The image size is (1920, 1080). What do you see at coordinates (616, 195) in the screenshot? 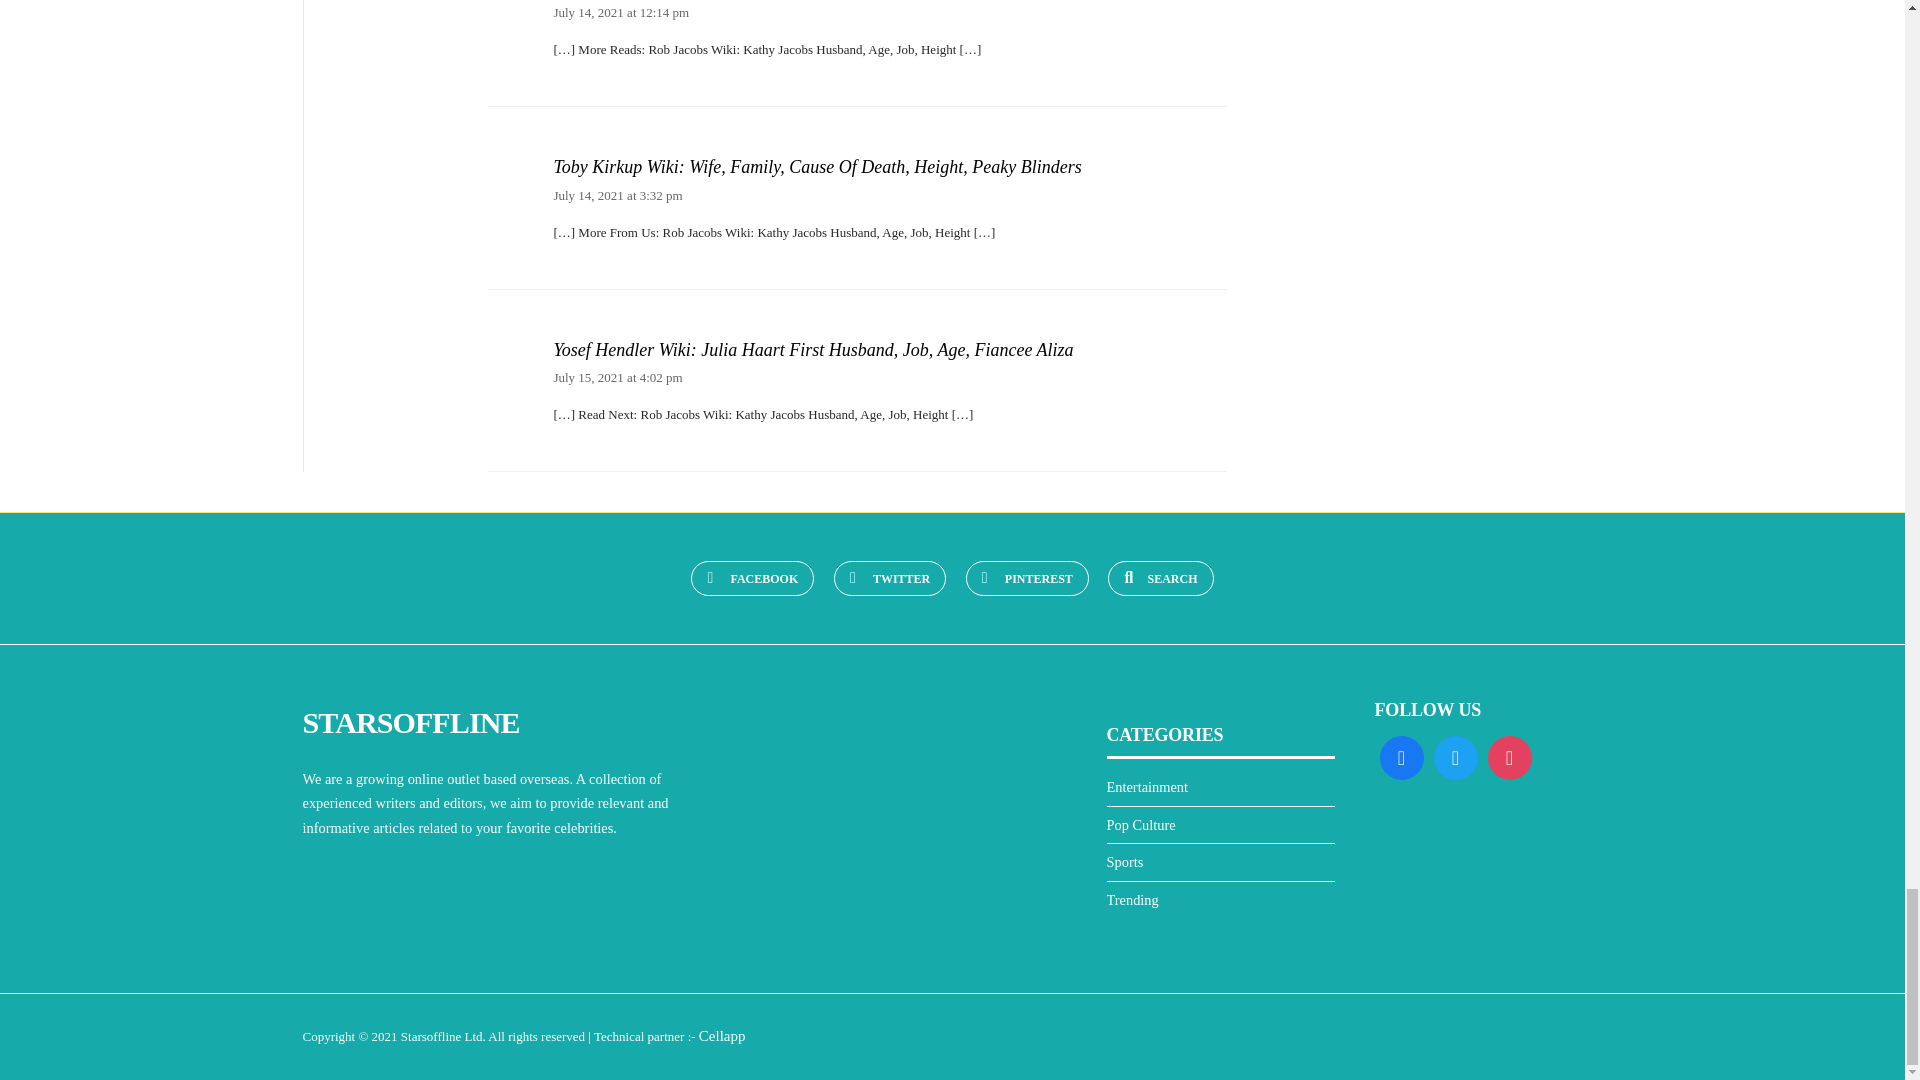
I see `July 14, 2021 at 3:32 pm` at bounding box center [616, 195].